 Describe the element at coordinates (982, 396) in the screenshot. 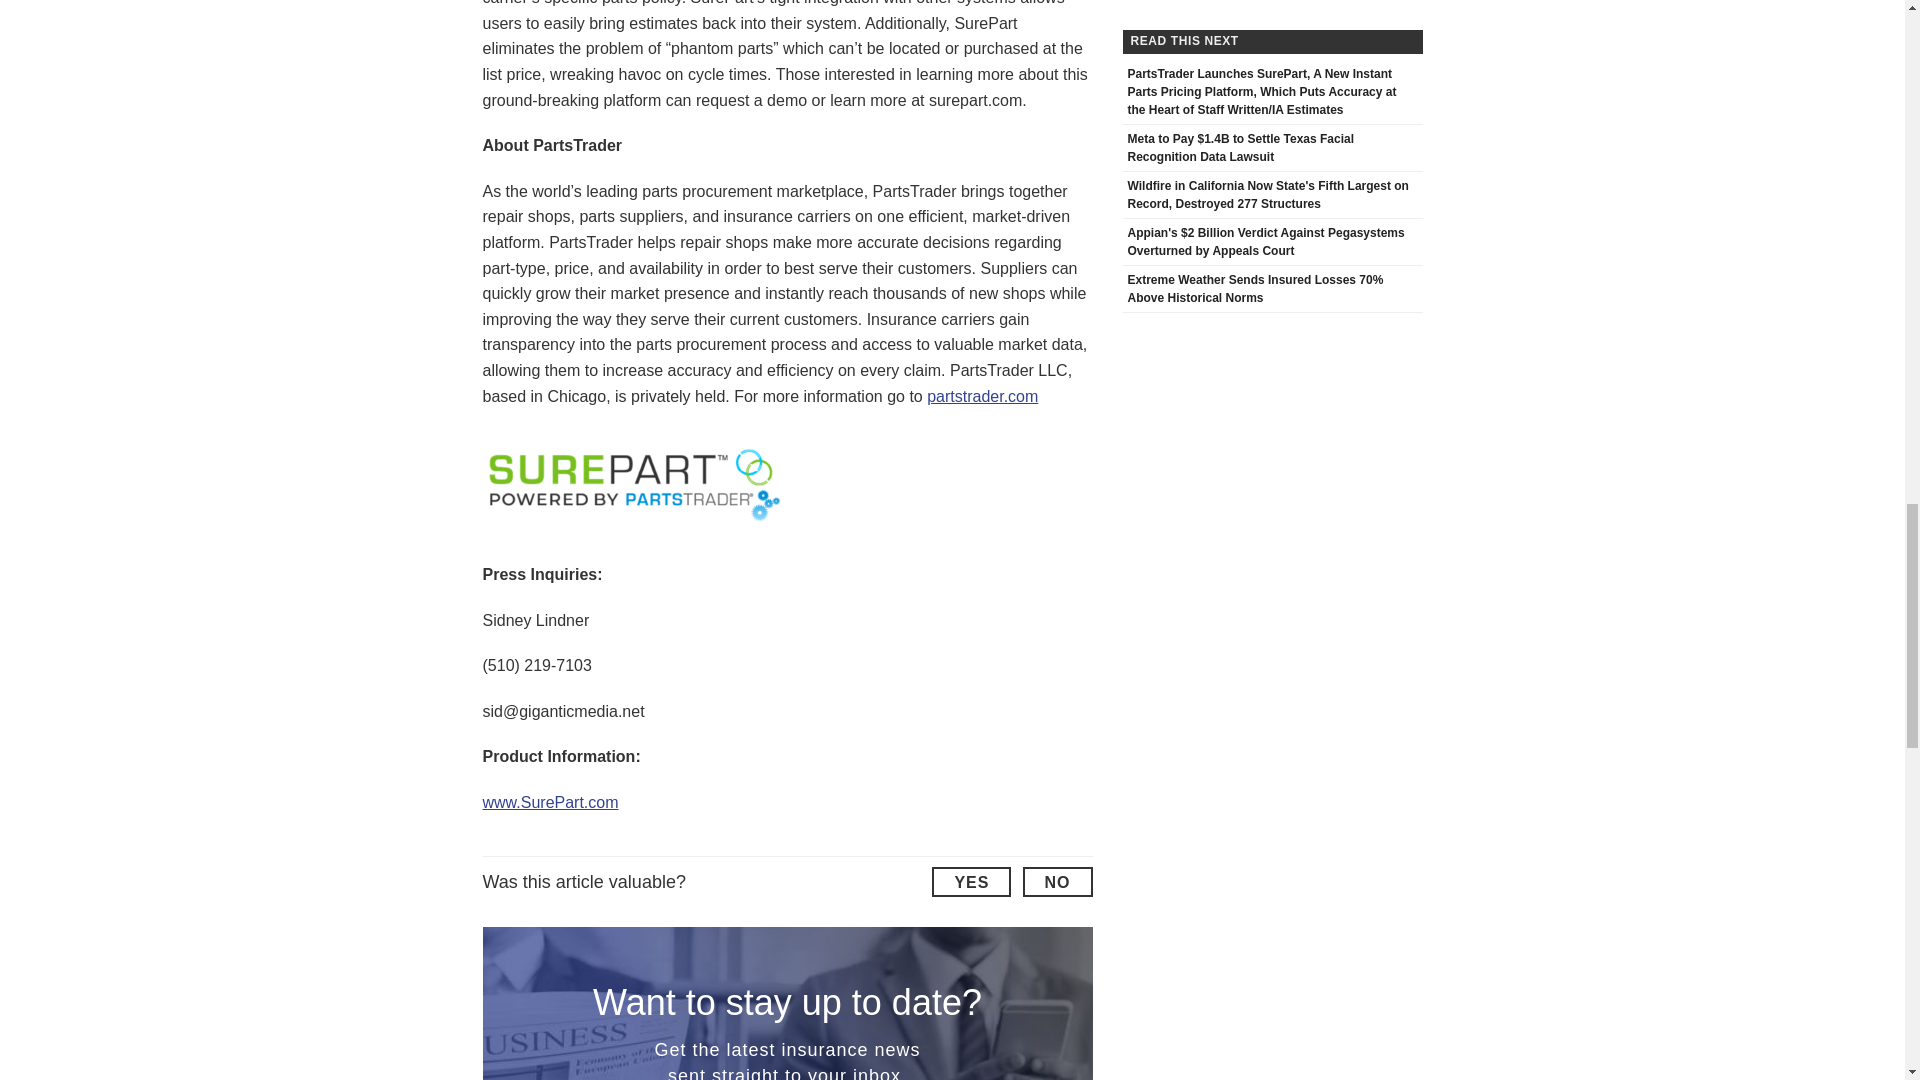

I see `partstrader.com` at that location.